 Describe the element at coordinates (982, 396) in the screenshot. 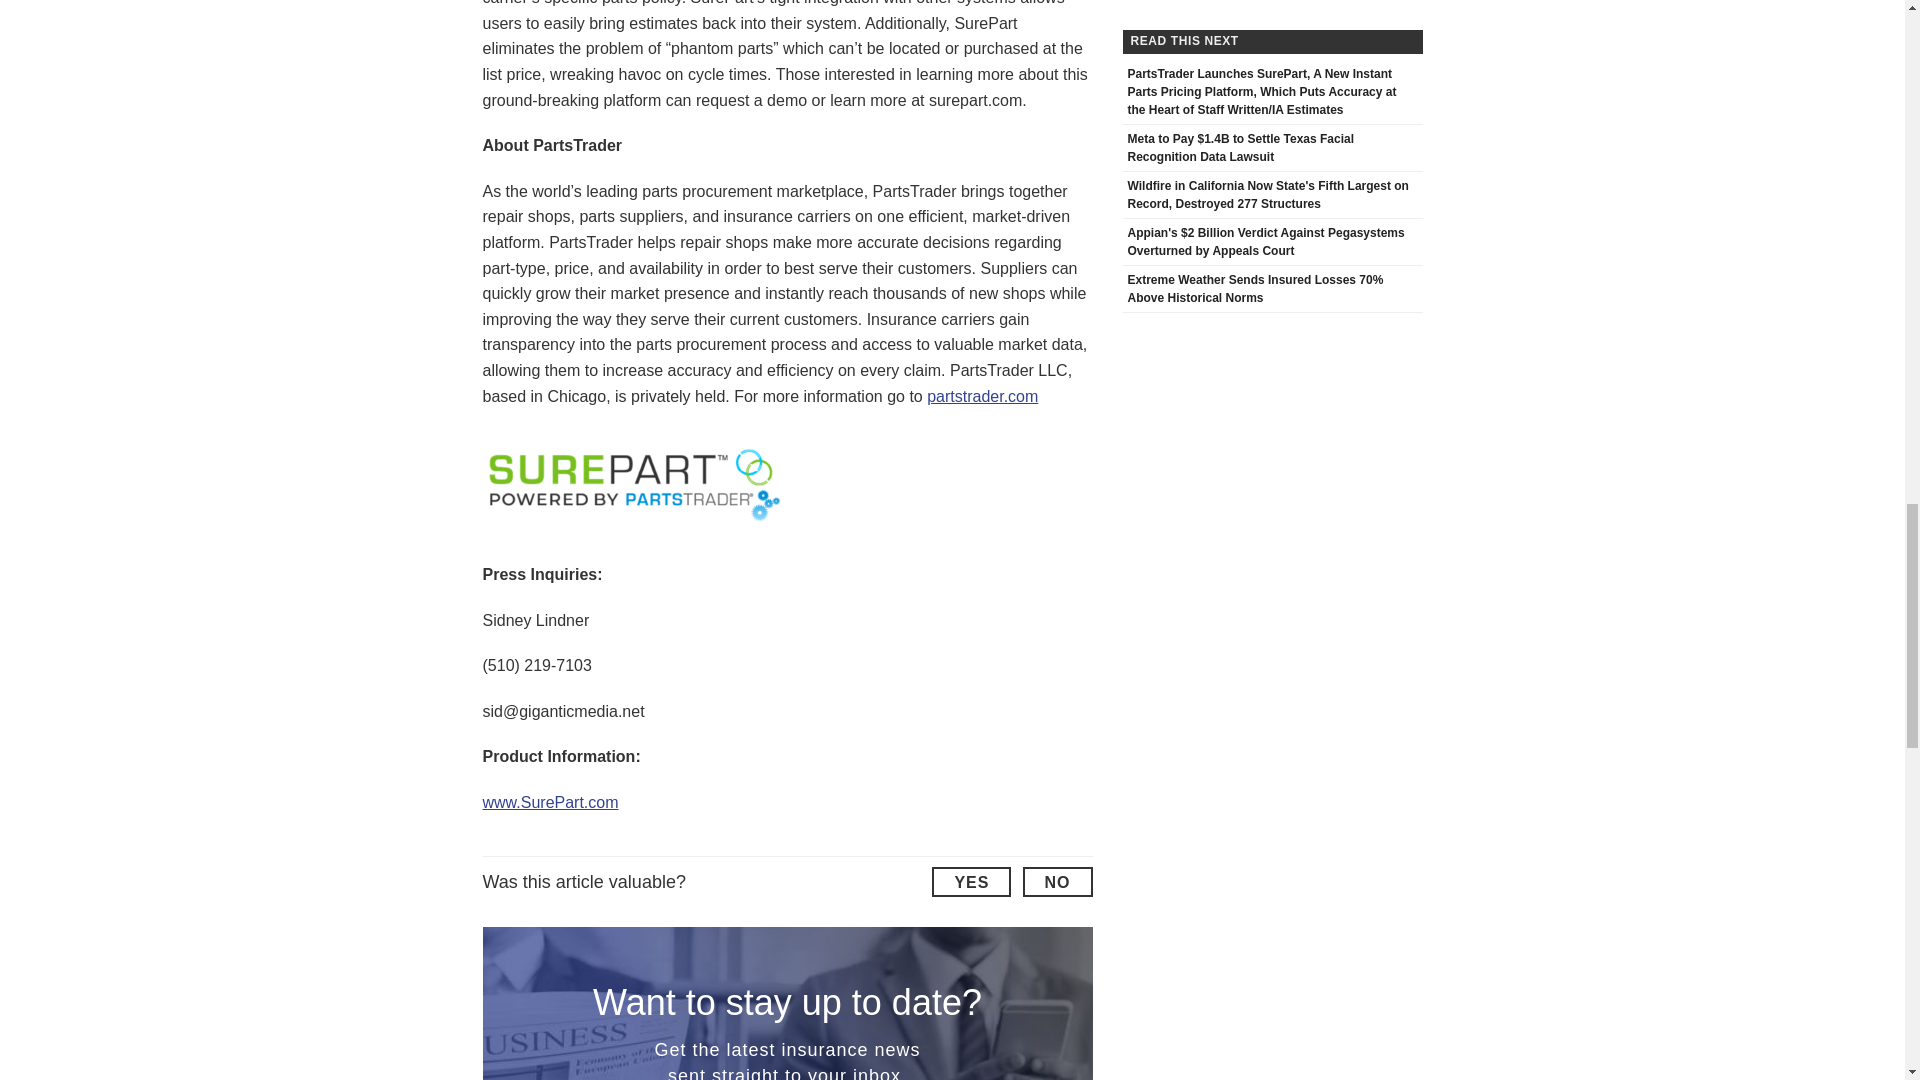

I see `partstrader.com` at that location.